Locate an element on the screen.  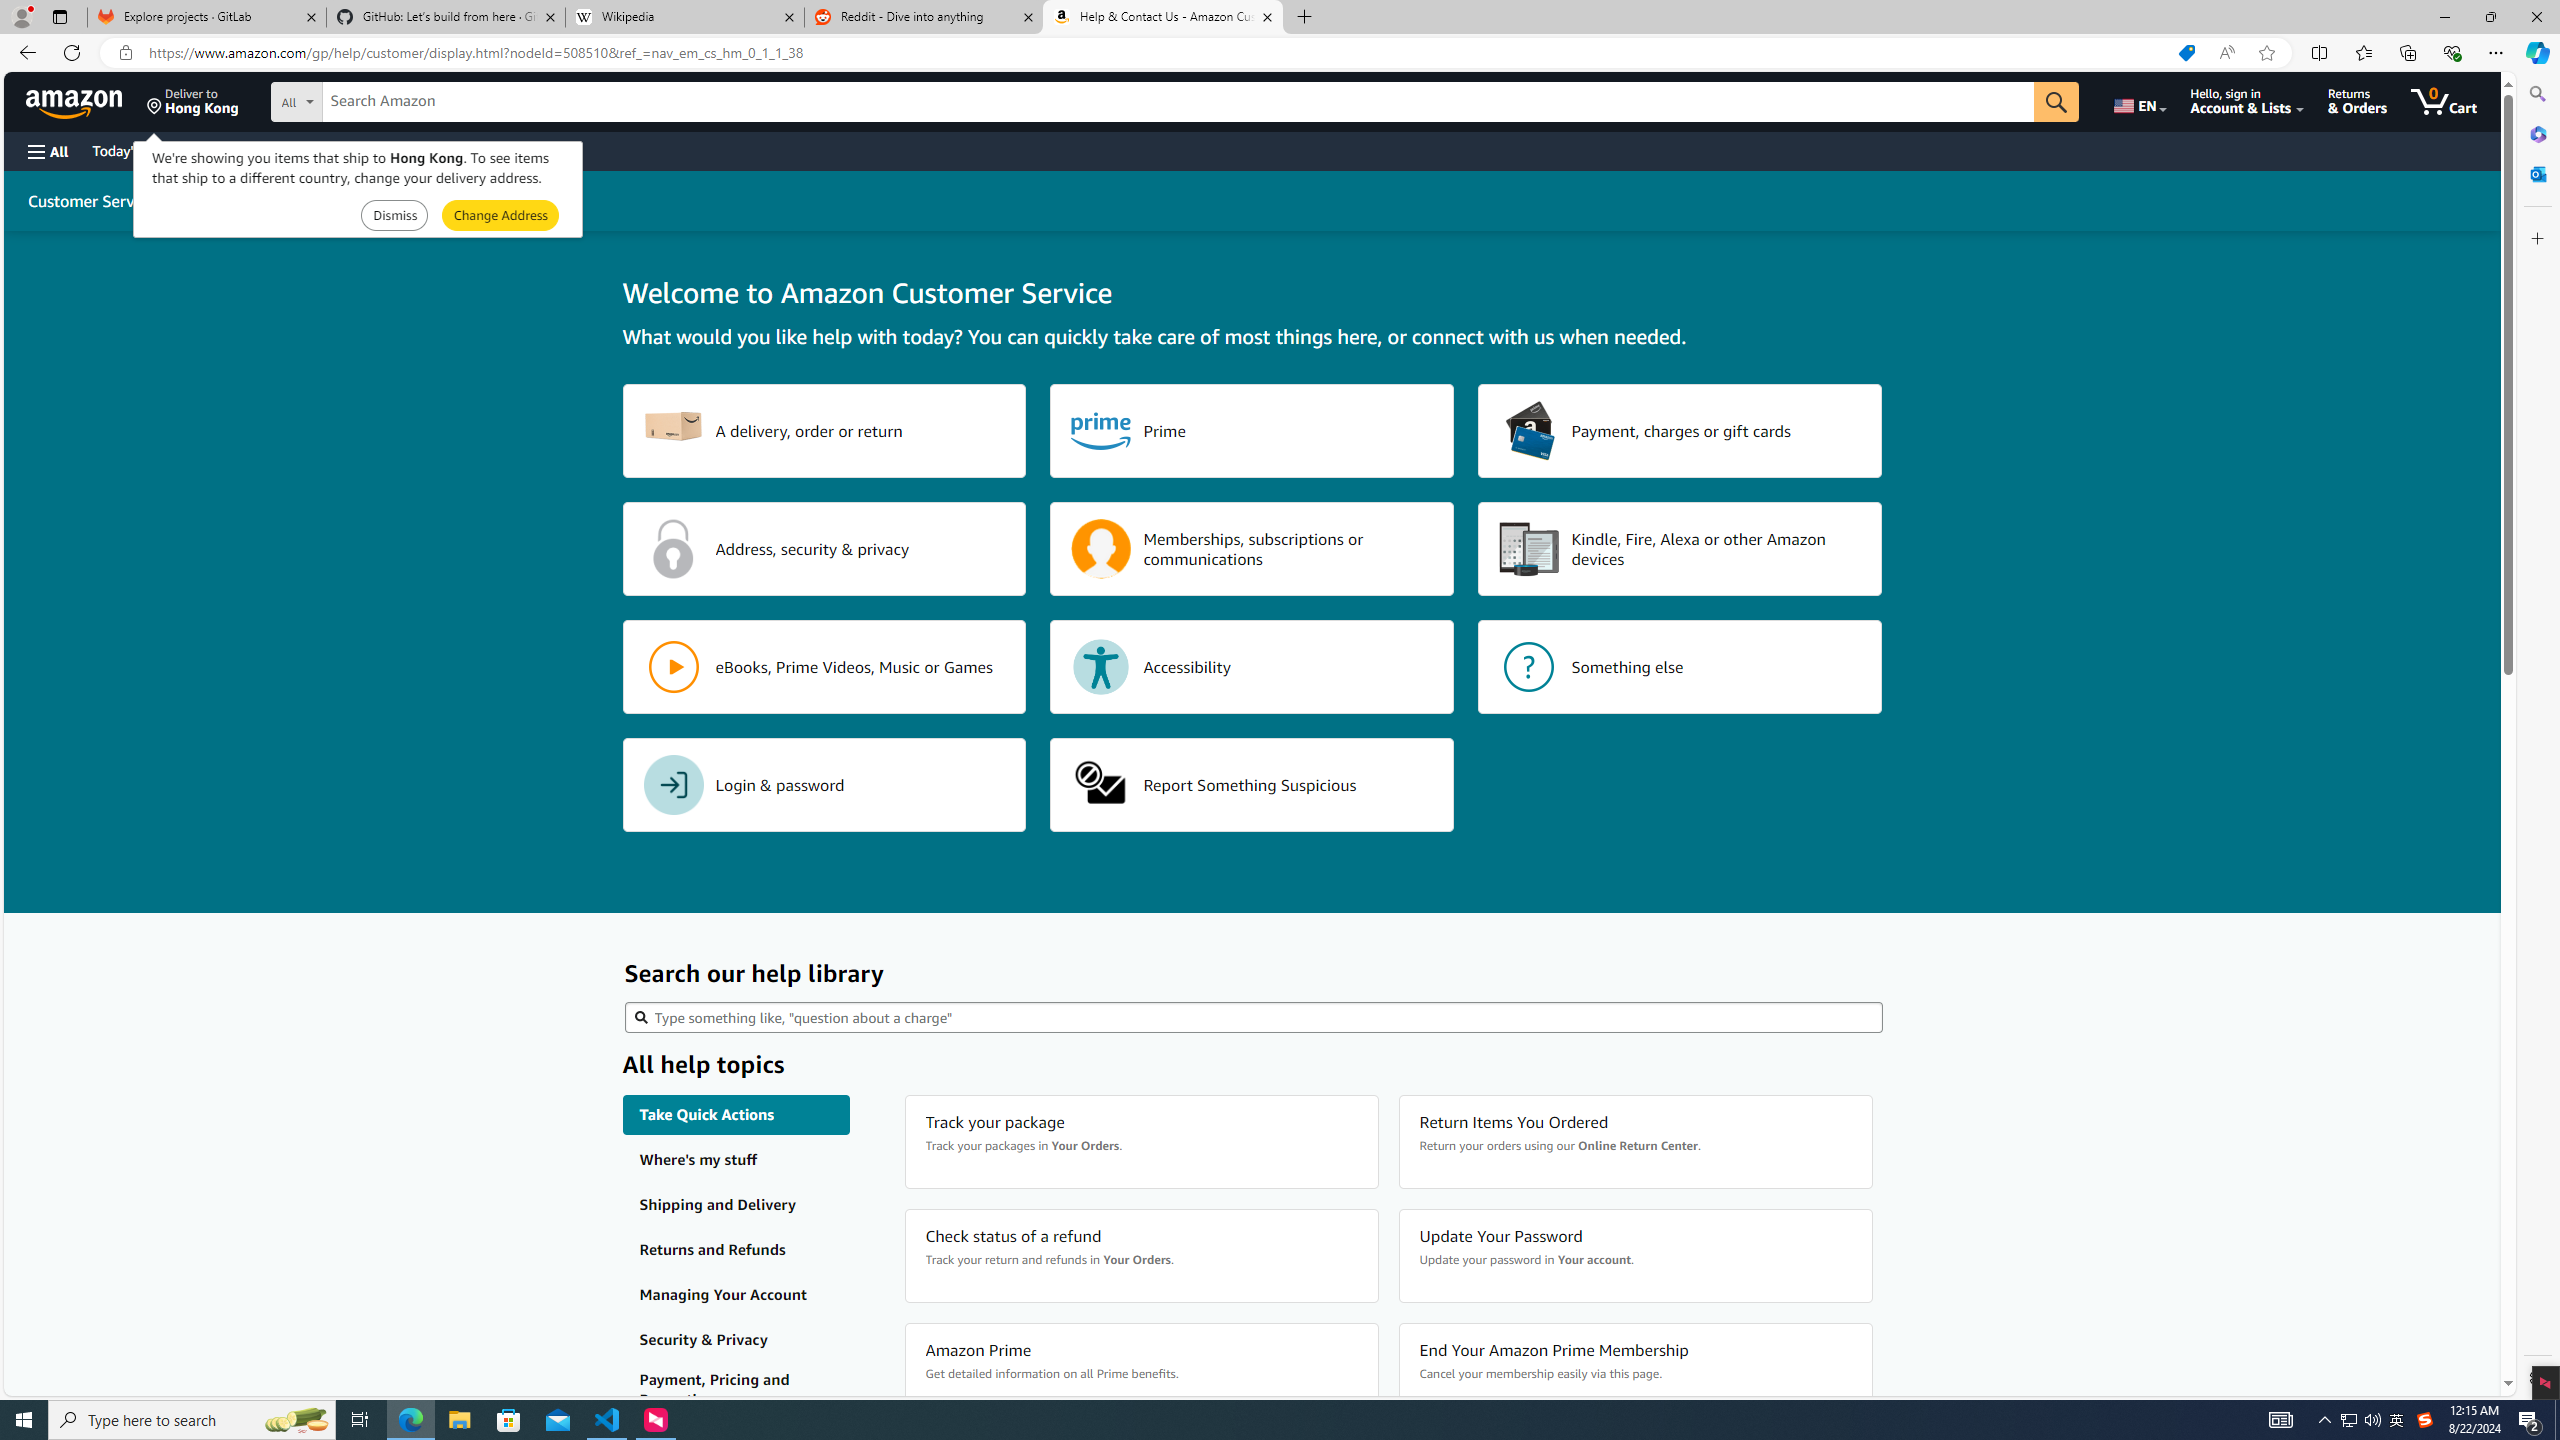
Kindle, Fire, Alexa or other Amazon devices is located at coordinates (1680, 549).